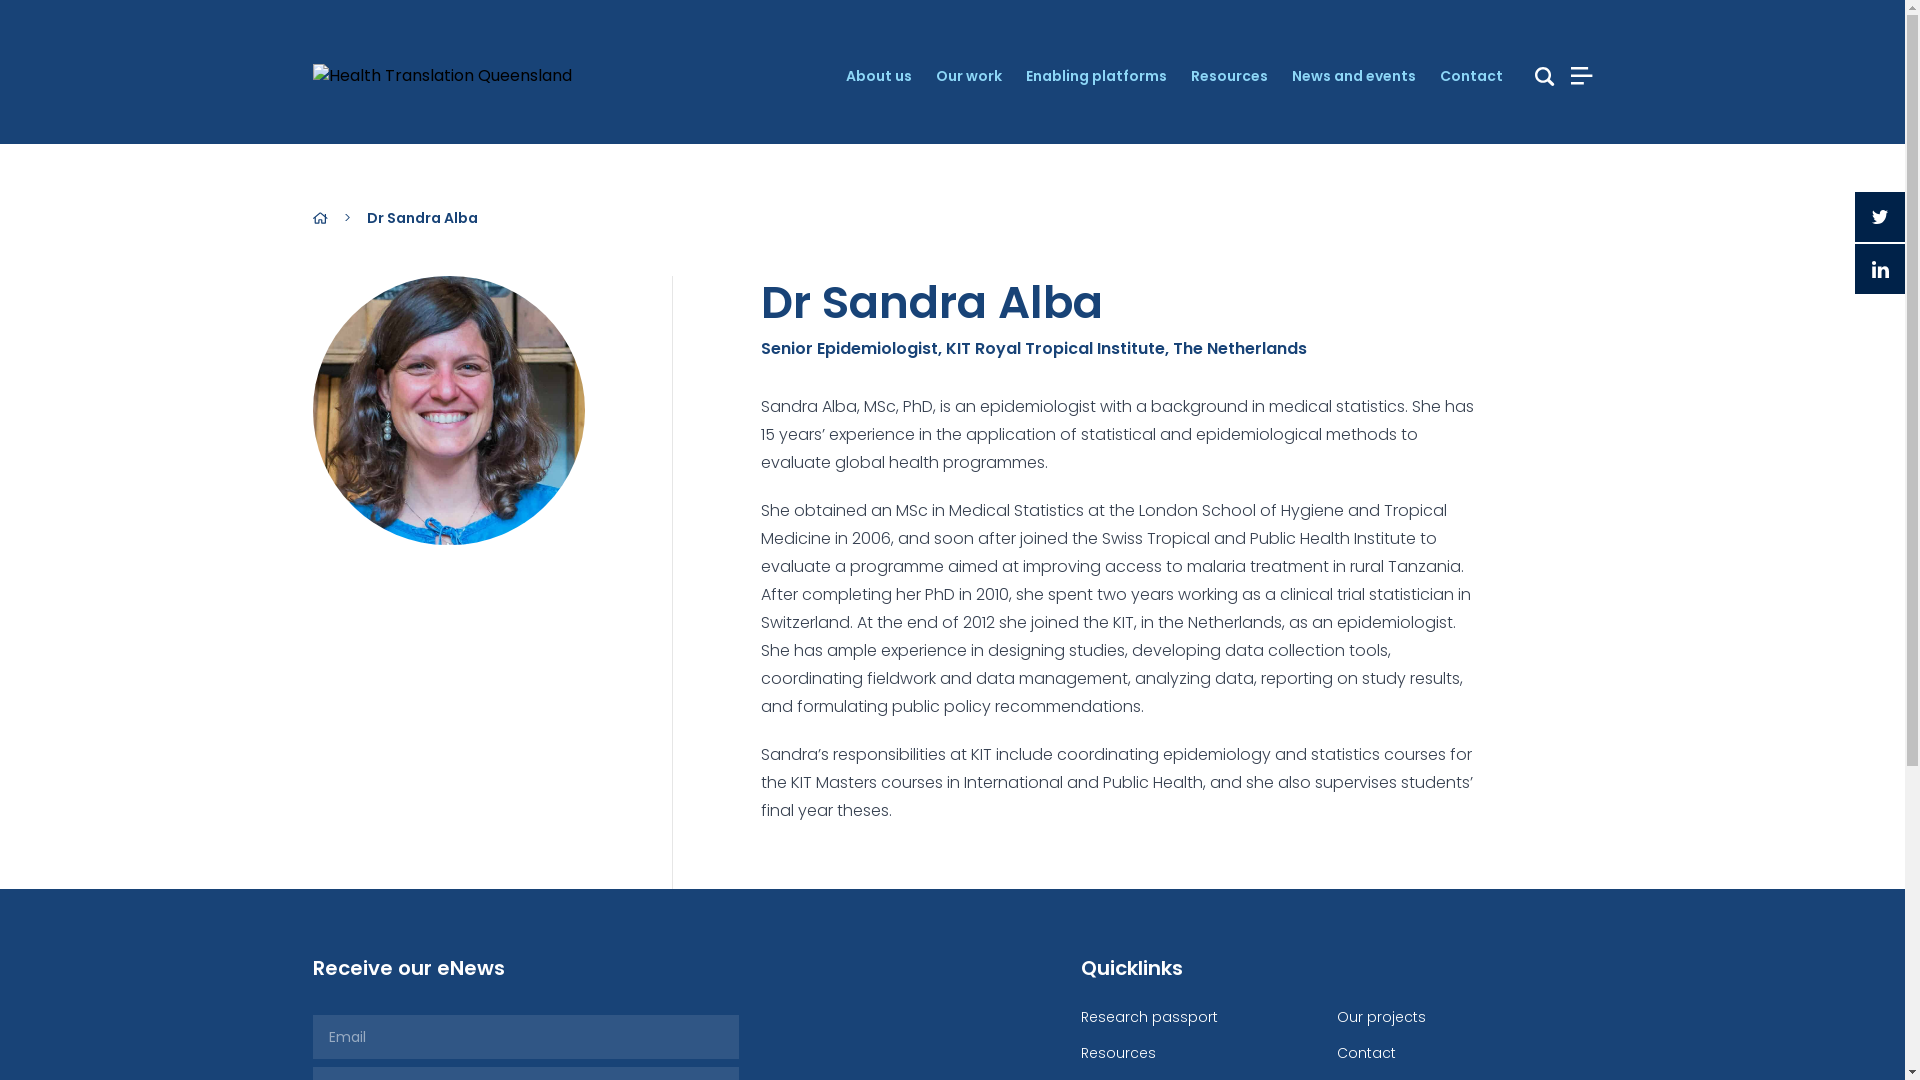 Image resolution: width=1920 pixels, height=1080 pixels. I want to click on Contact, so click(1472, 76).